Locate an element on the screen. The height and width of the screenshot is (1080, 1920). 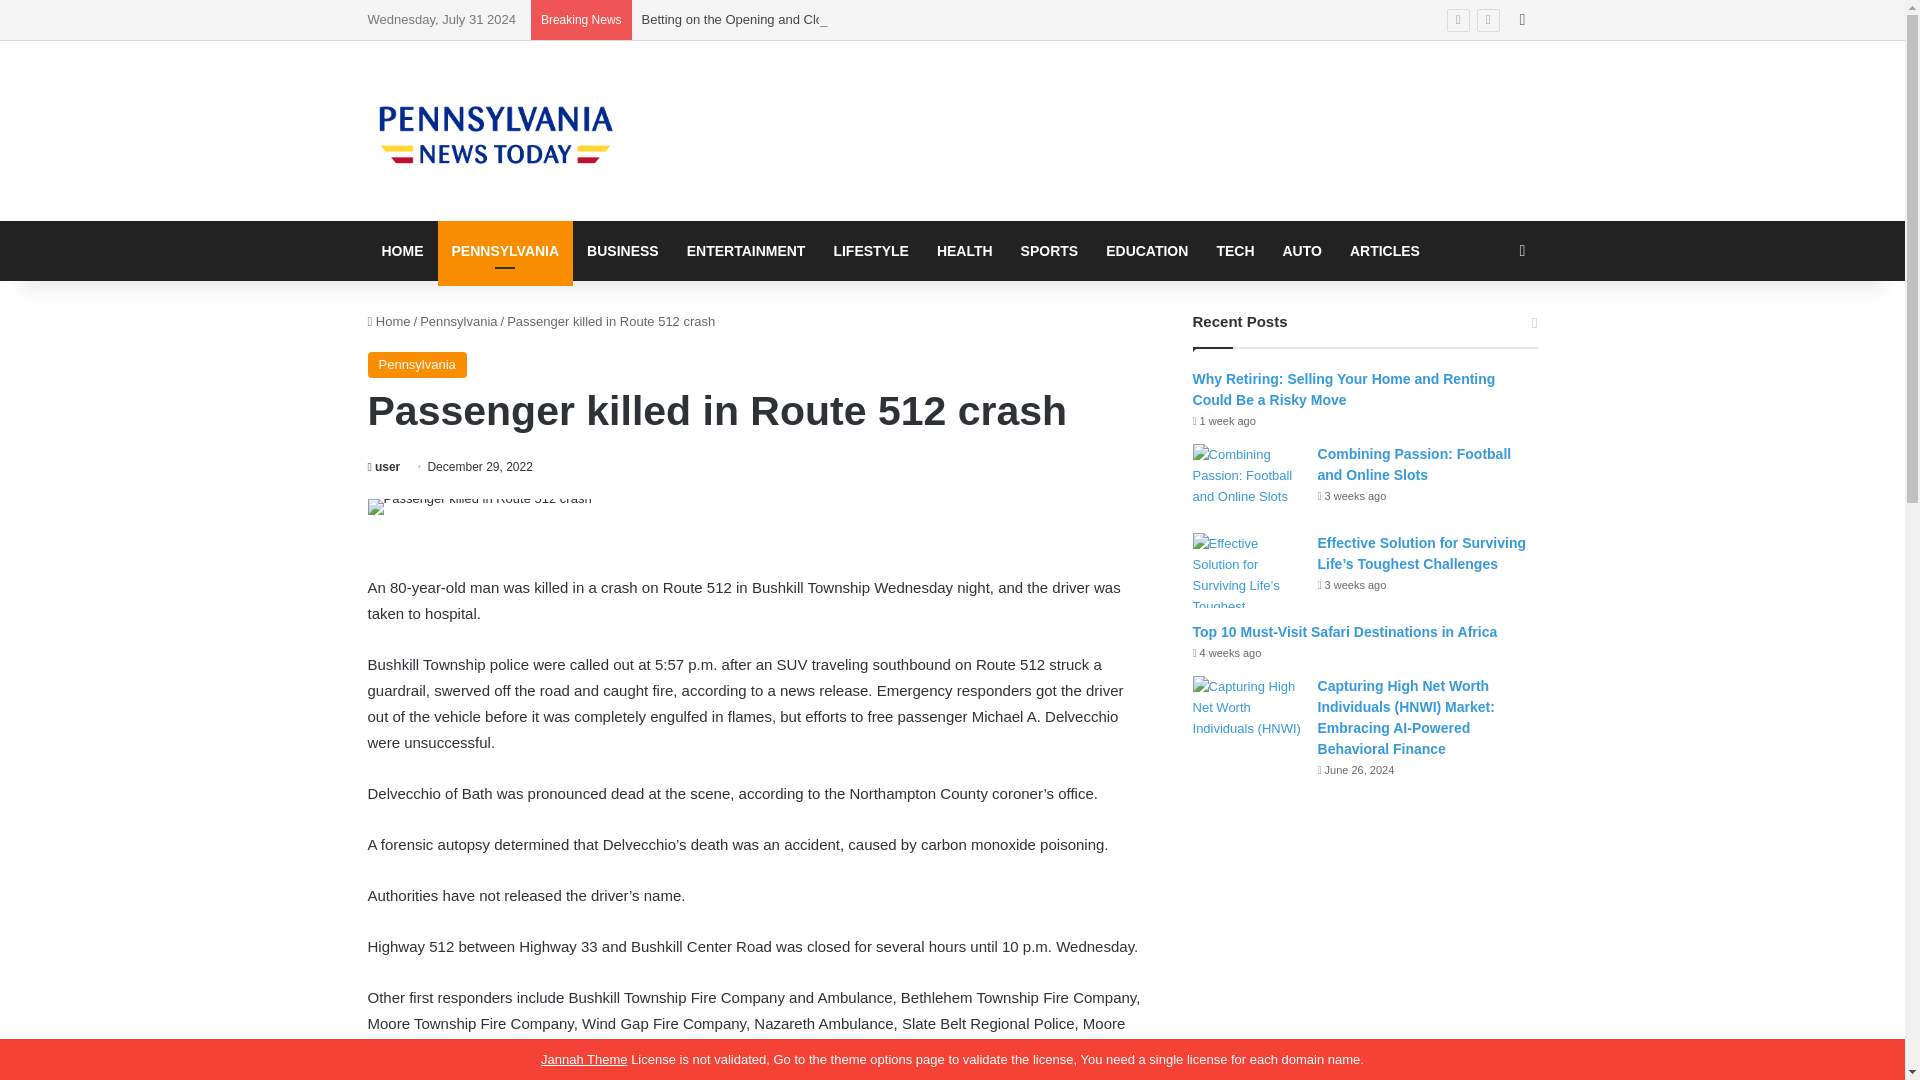
BUSINESS is located at coordinates (622, 250).